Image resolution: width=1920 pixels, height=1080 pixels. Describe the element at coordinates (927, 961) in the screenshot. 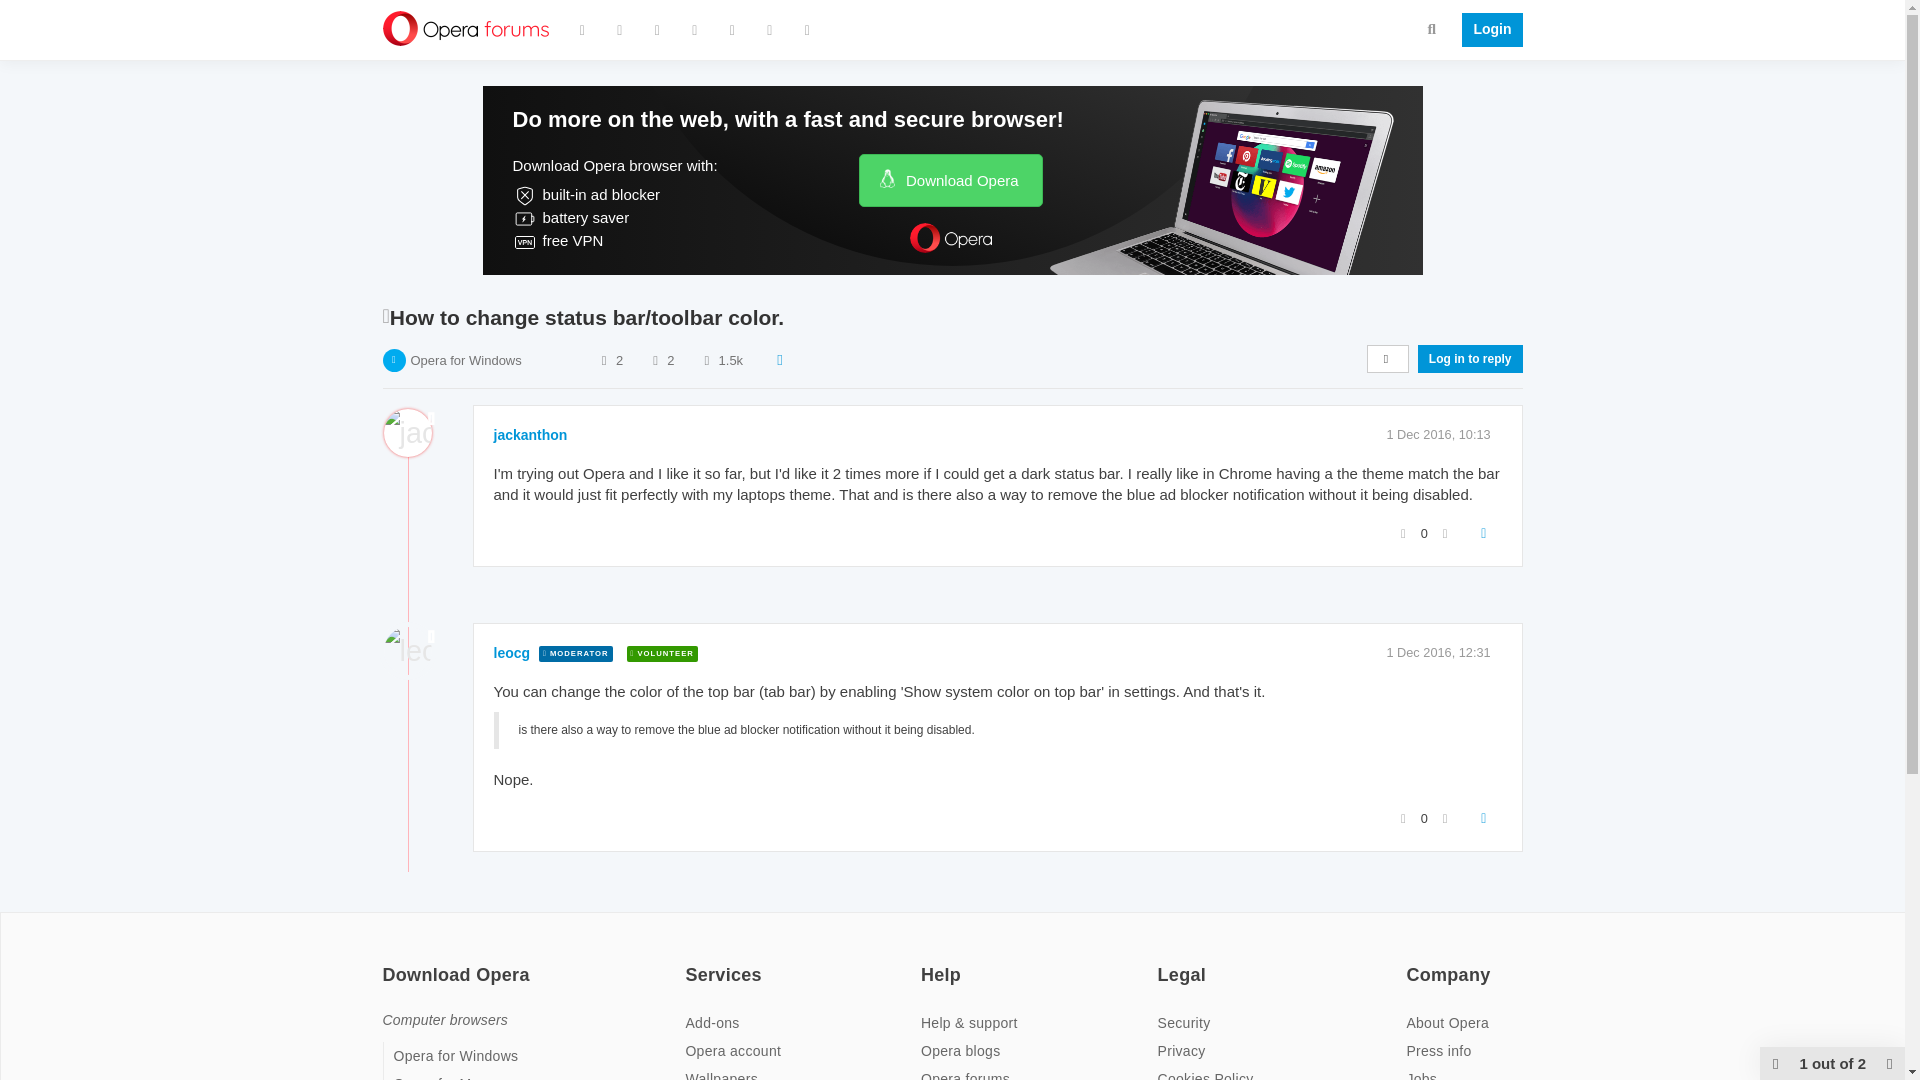

I see `on` at that location.